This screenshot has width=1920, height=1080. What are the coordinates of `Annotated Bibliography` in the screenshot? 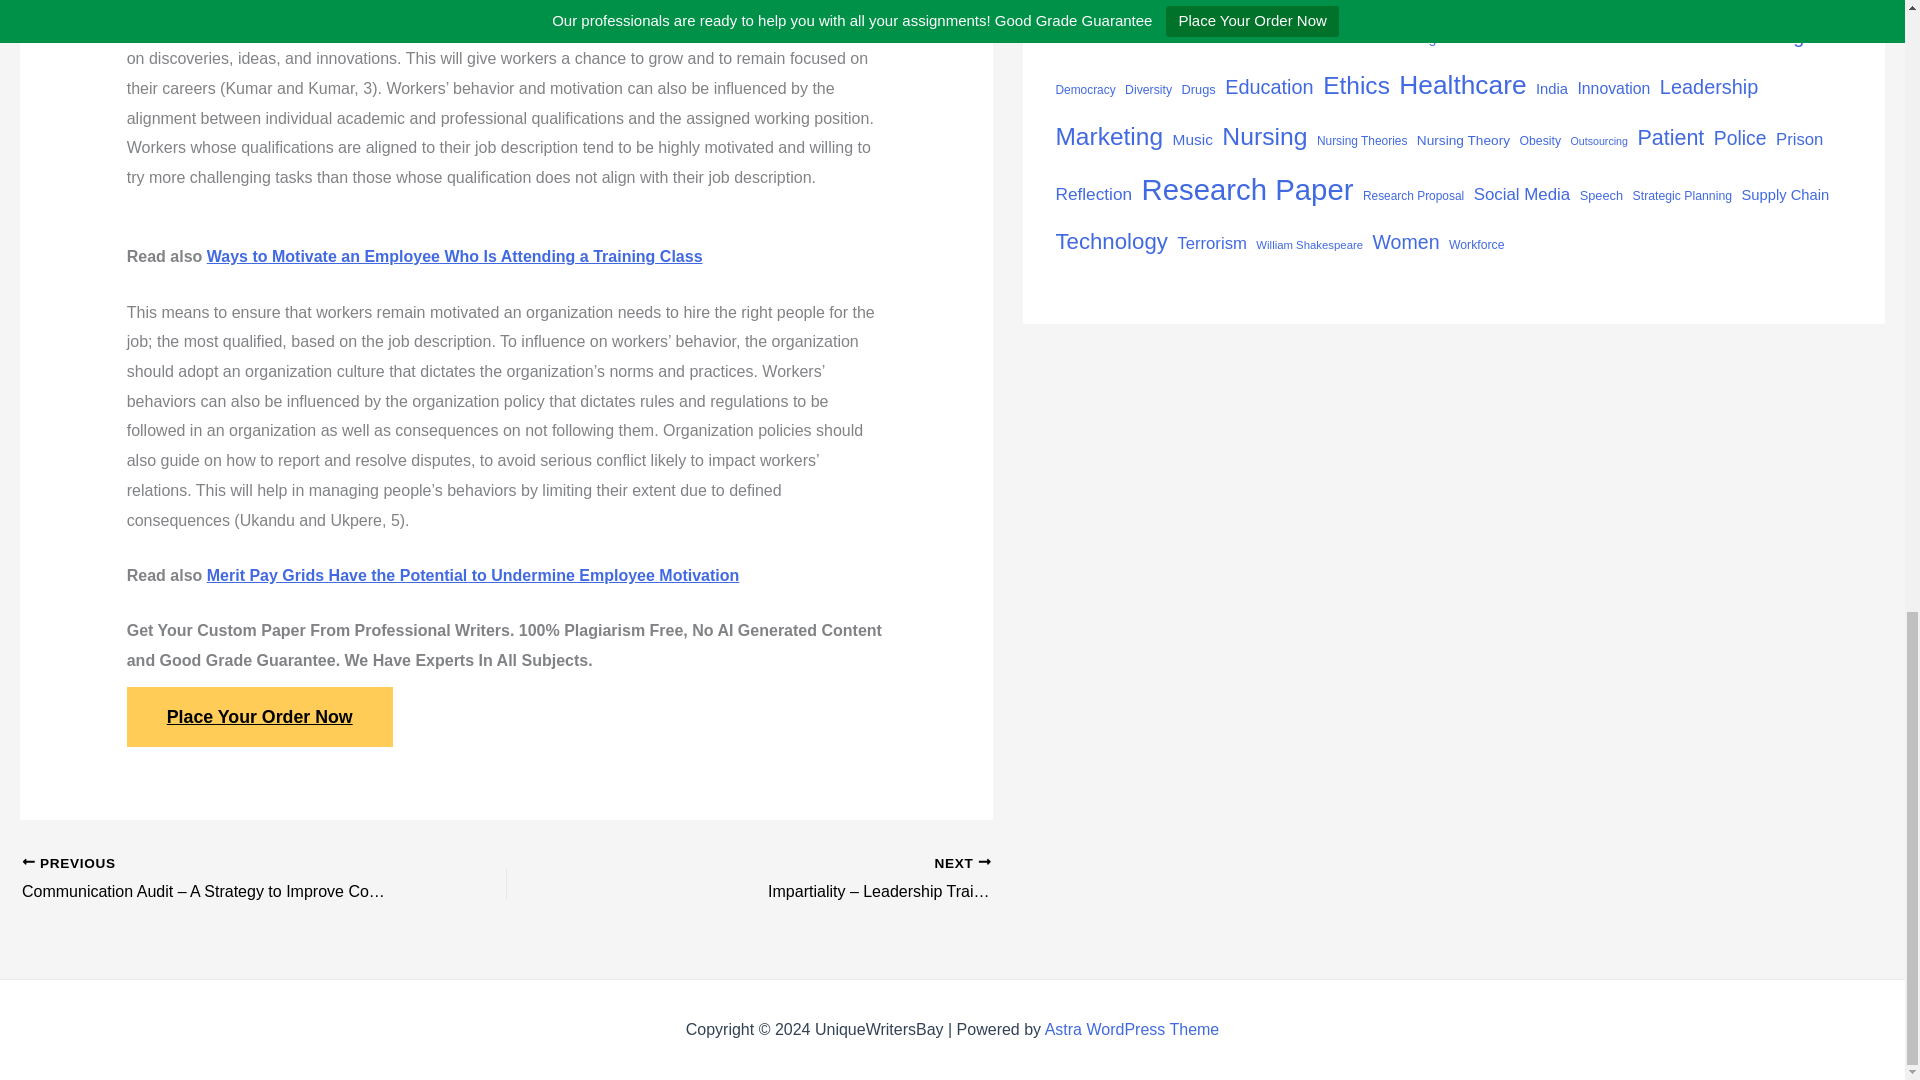 It's located at (1110, 4).